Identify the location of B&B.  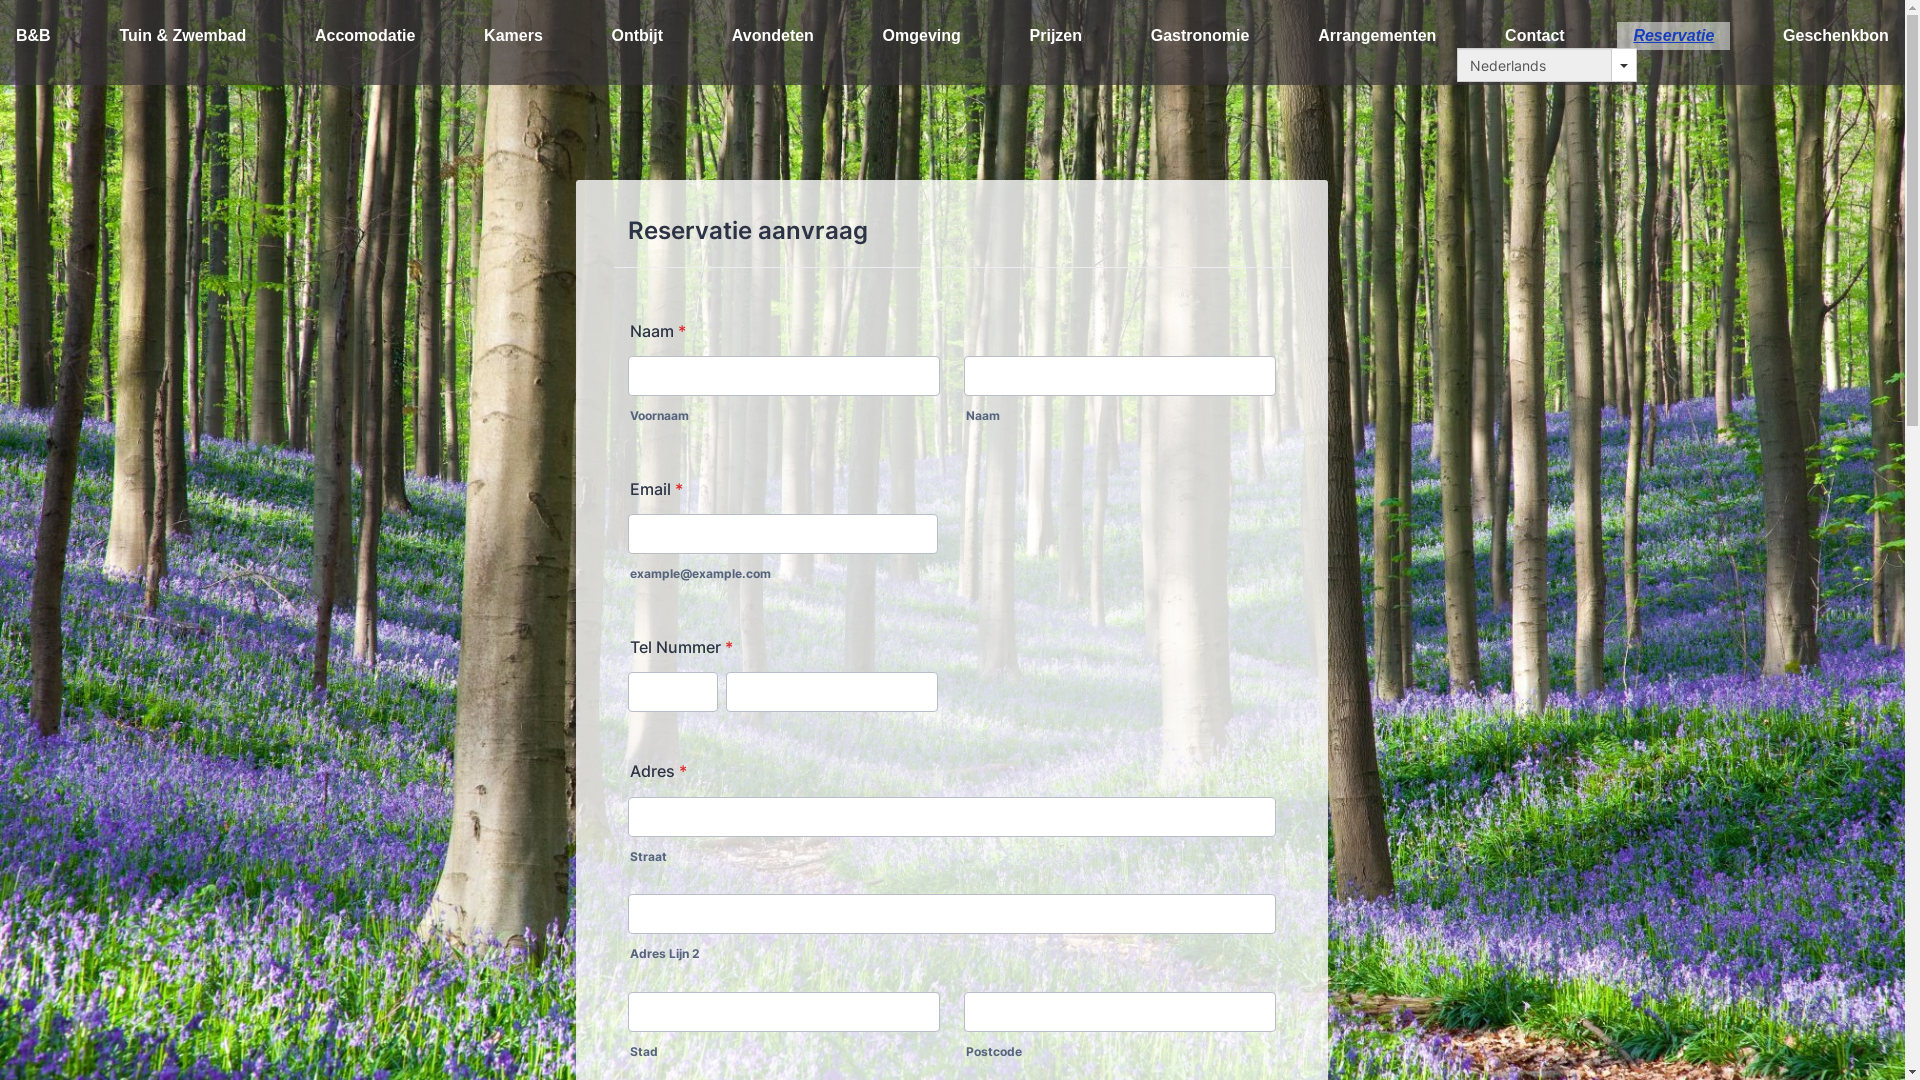
(34, 36).